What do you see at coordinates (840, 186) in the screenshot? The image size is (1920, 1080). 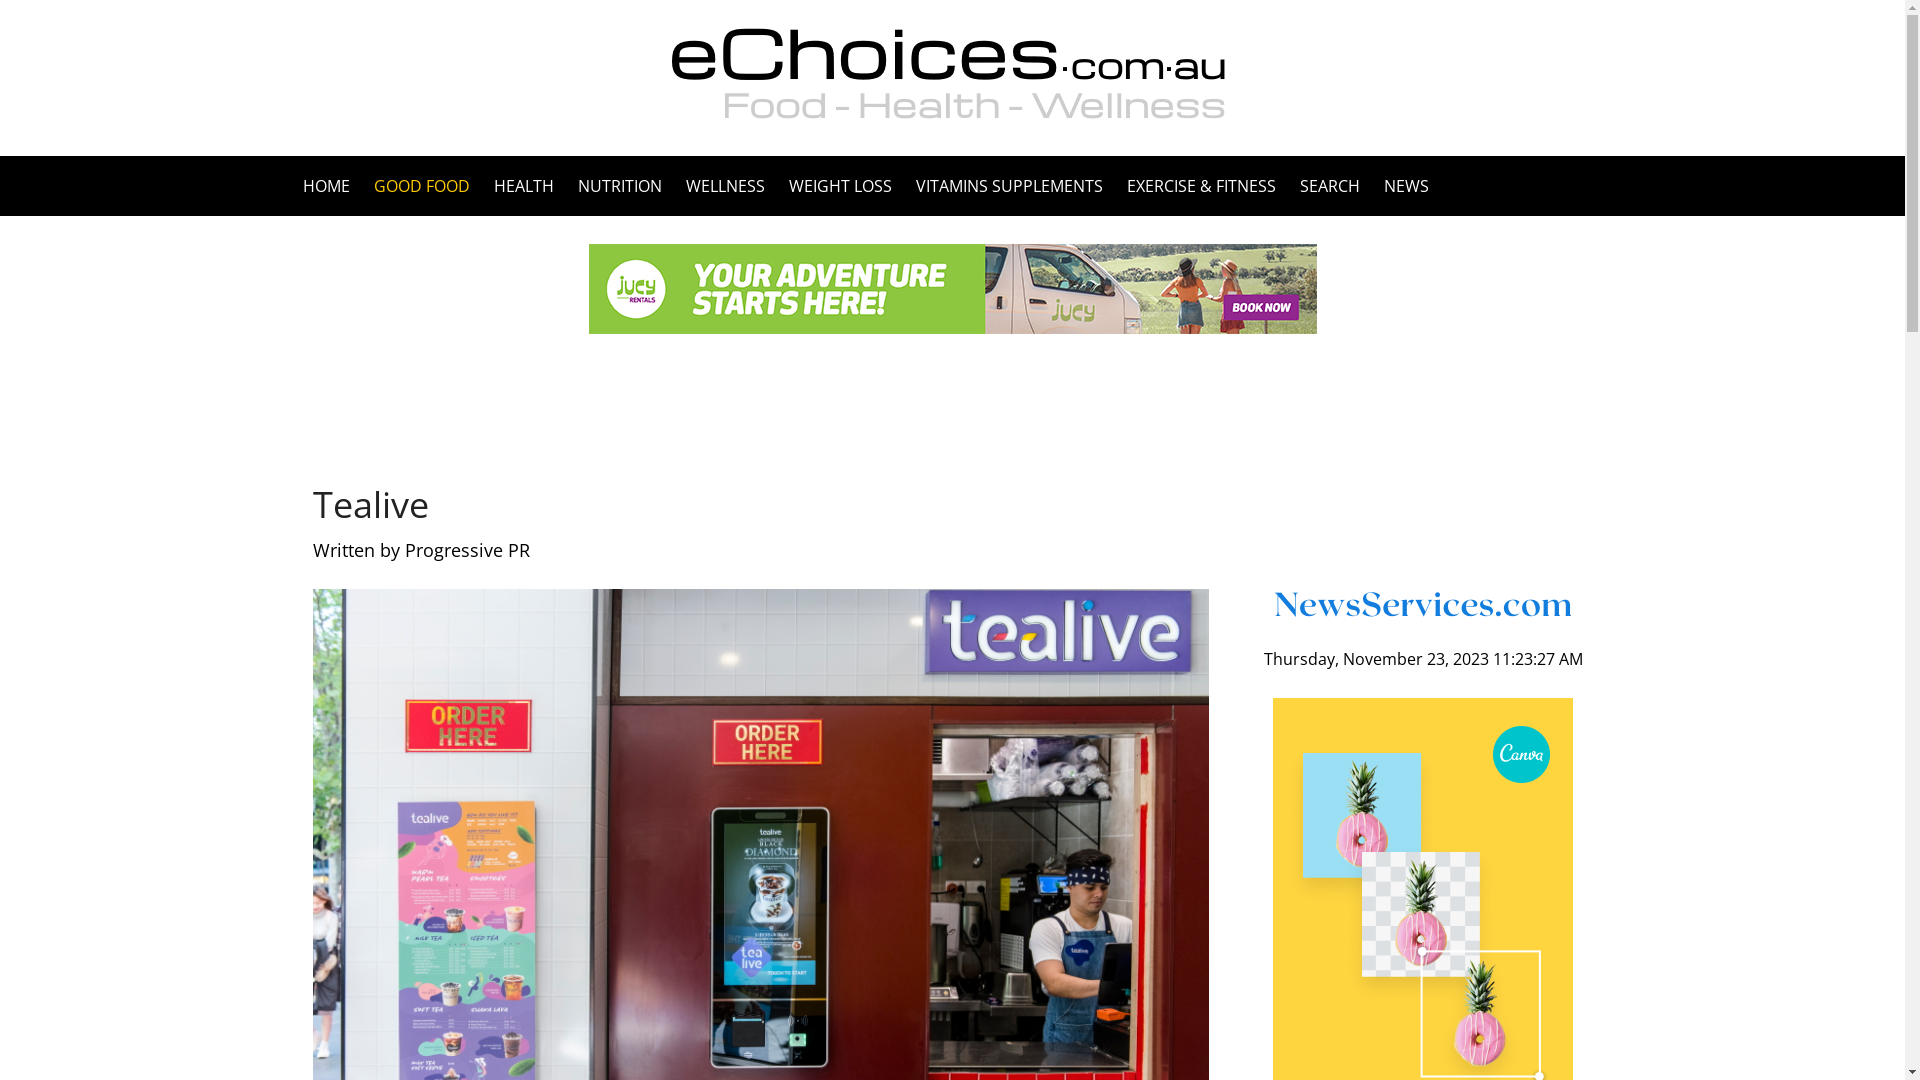 I see `WEIGHT LOSS` at bounding box center [840, 186].